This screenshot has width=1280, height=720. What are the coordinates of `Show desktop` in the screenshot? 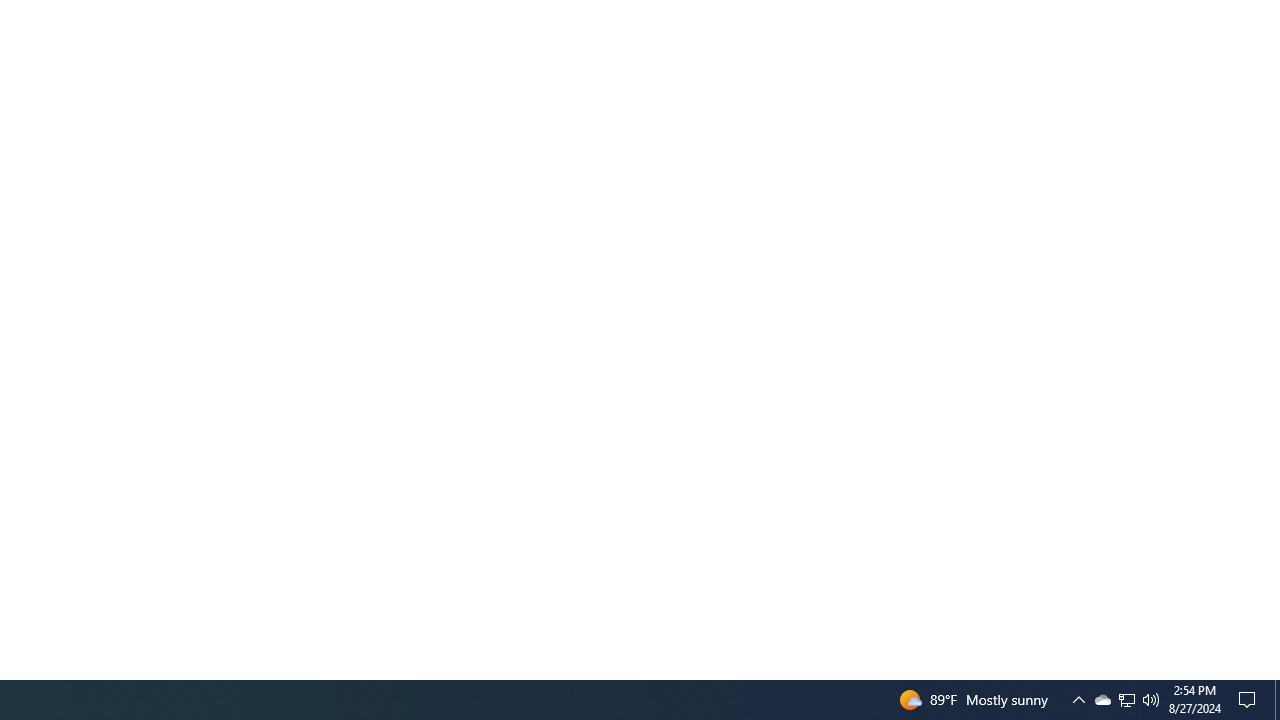 It's located at (1078, 700).